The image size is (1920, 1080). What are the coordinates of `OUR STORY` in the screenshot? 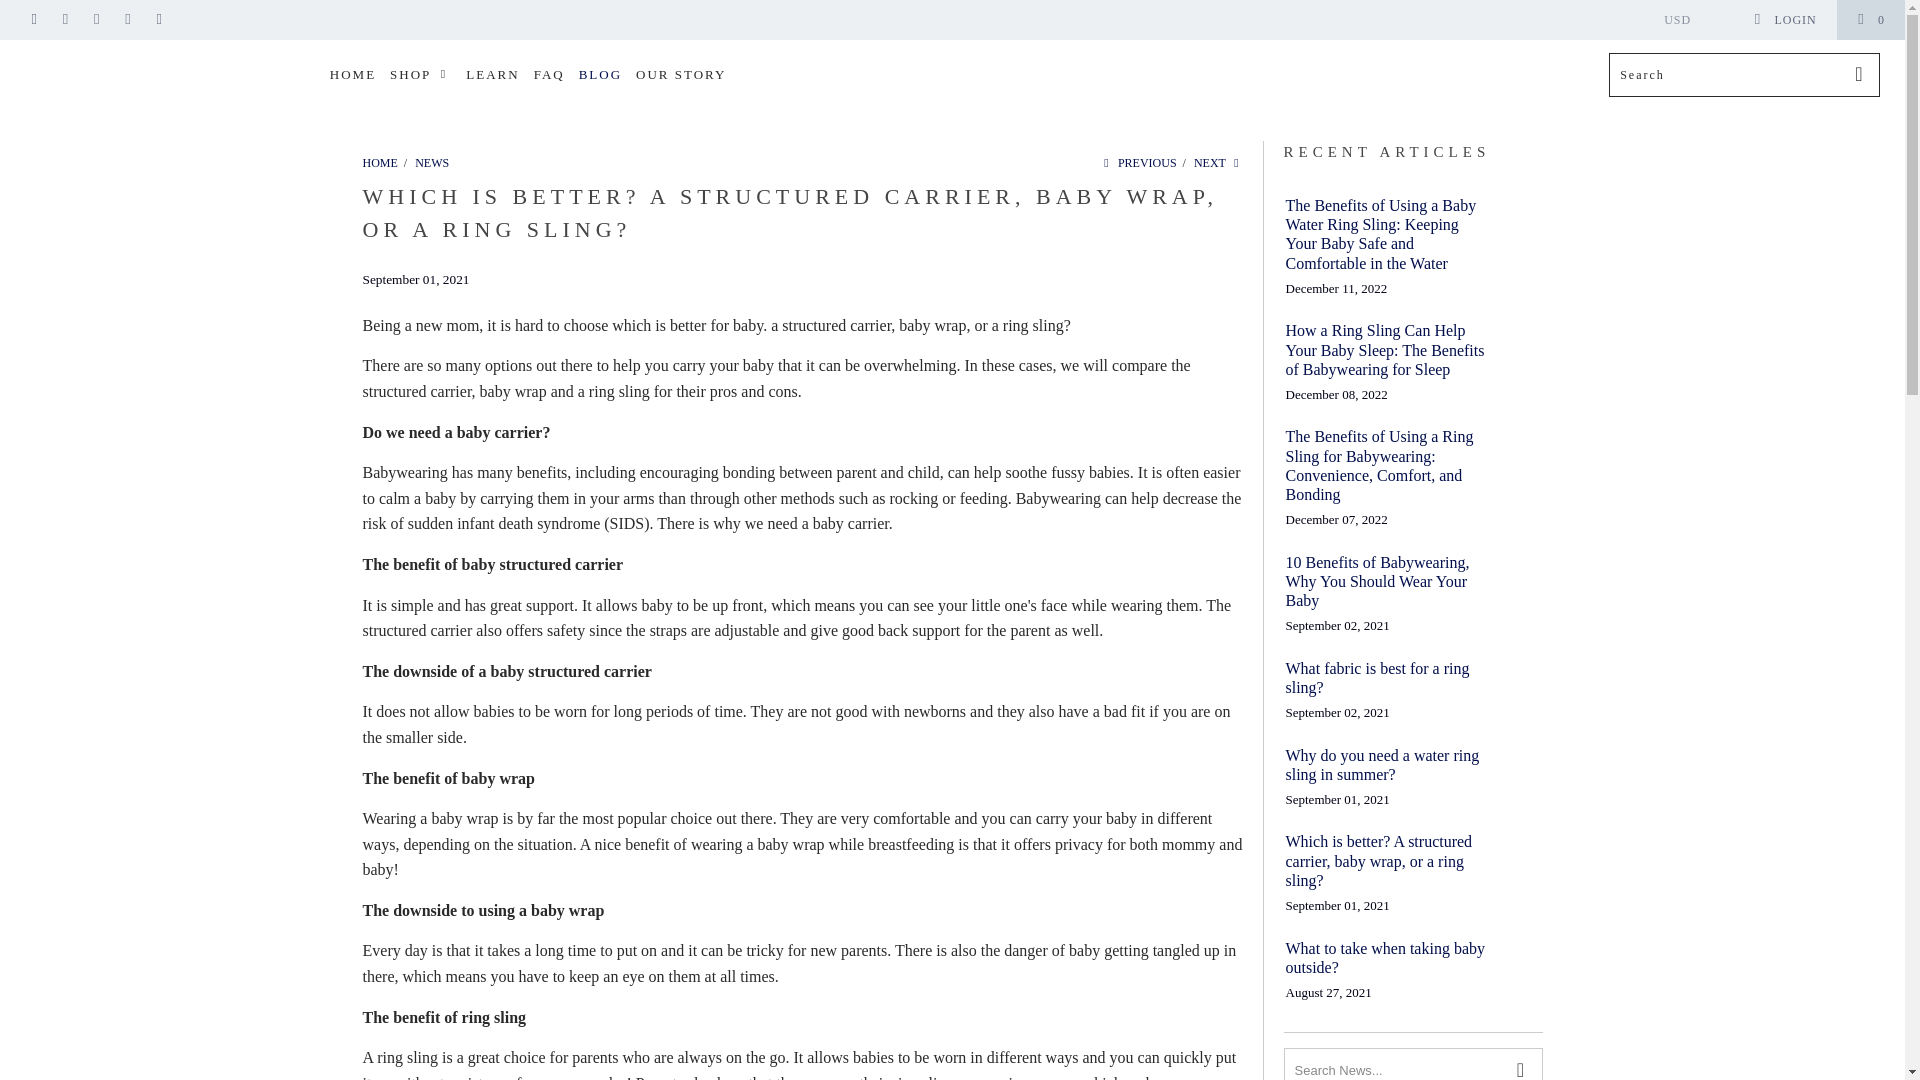 It's located at (680, 75).